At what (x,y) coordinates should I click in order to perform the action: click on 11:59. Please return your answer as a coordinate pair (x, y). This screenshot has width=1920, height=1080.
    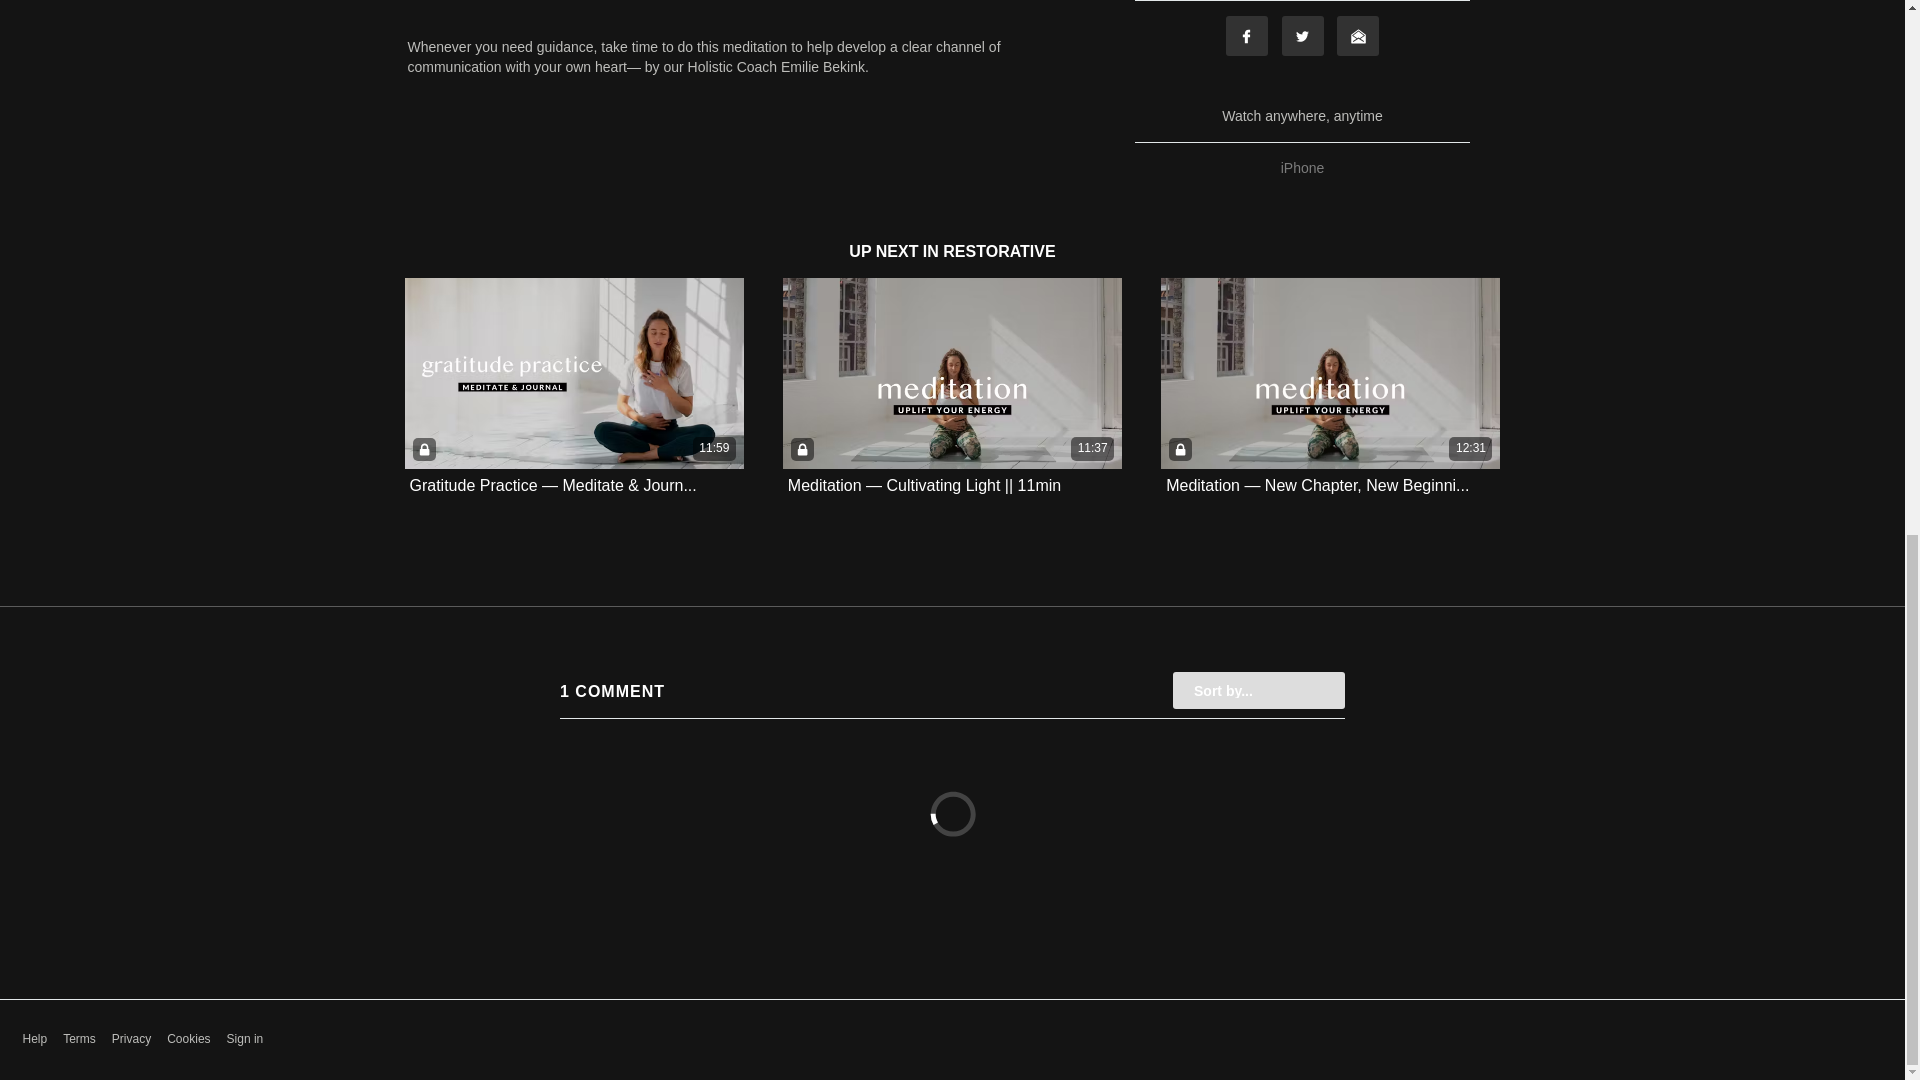
    Looking at the image, I should click on (573, 372).